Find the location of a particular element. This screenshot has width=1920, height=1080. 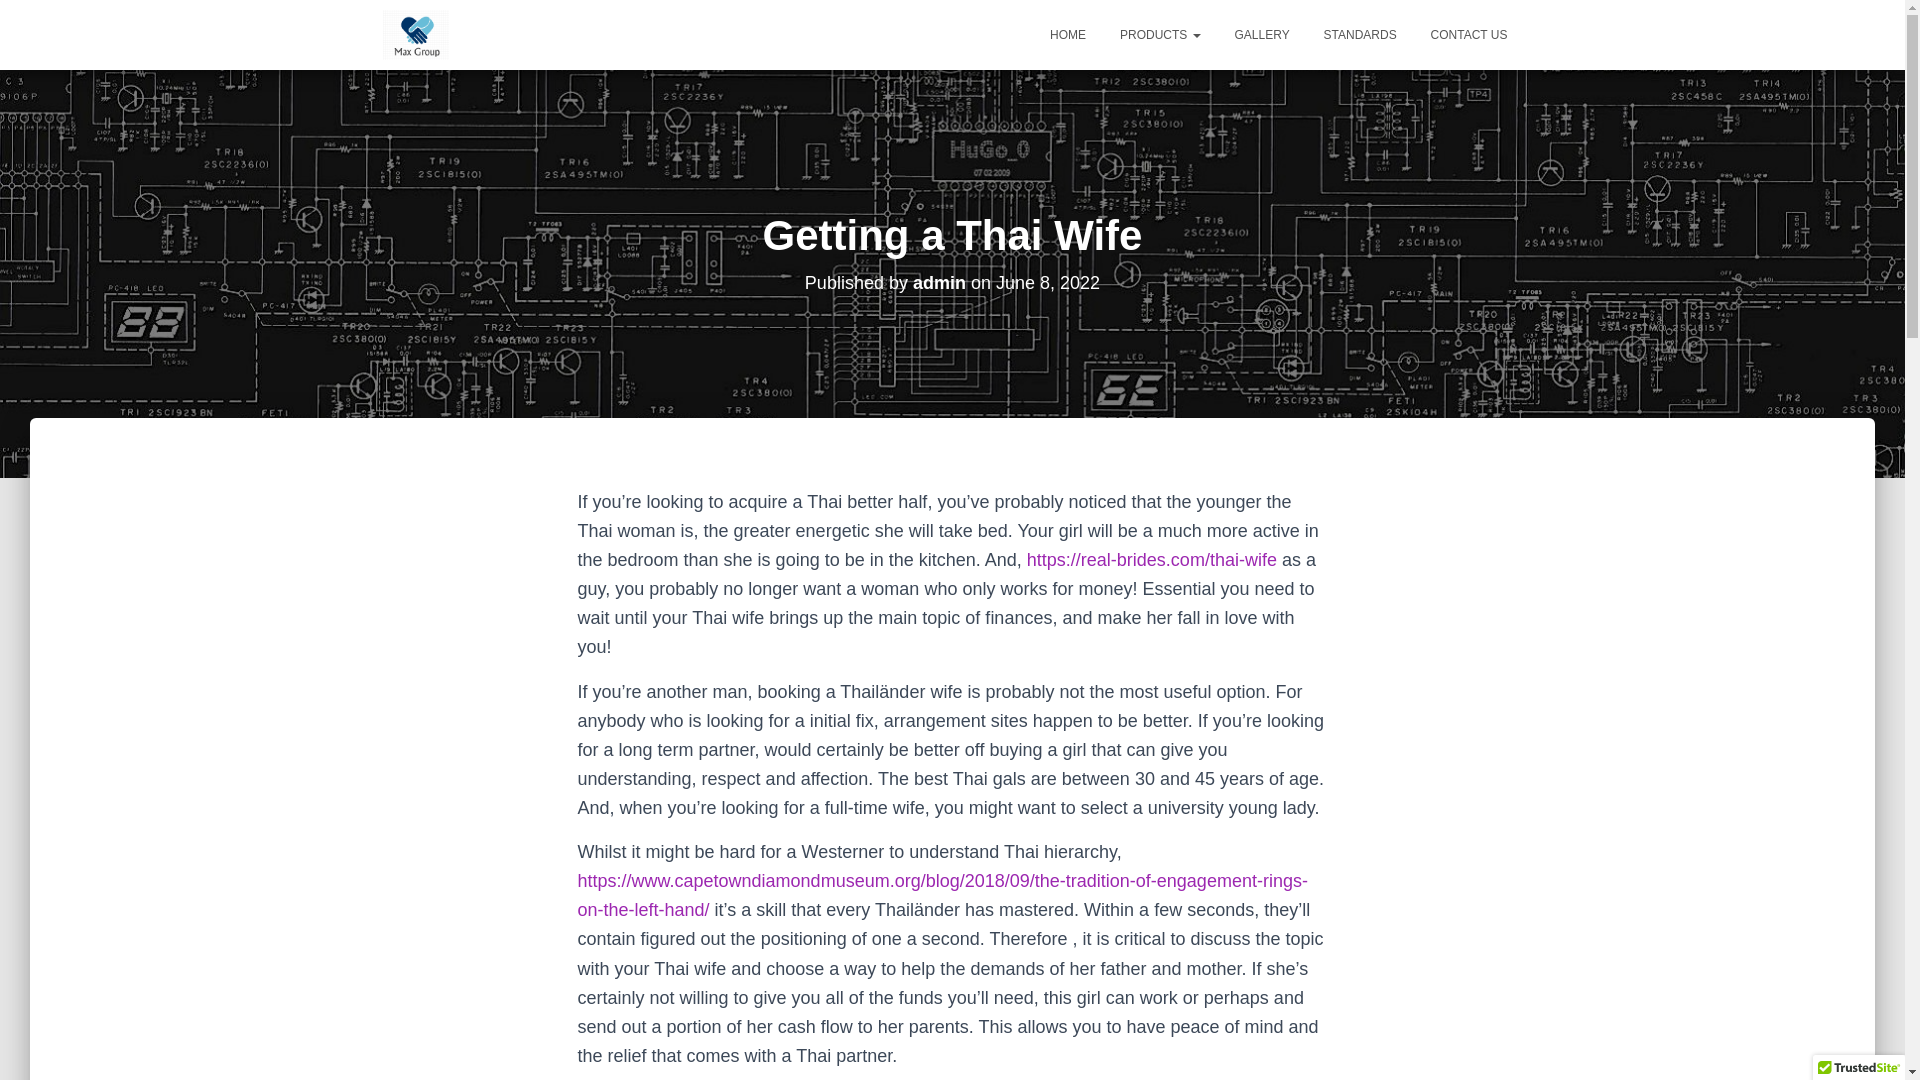

STANDARDS is located at coordinates (1360, 34).